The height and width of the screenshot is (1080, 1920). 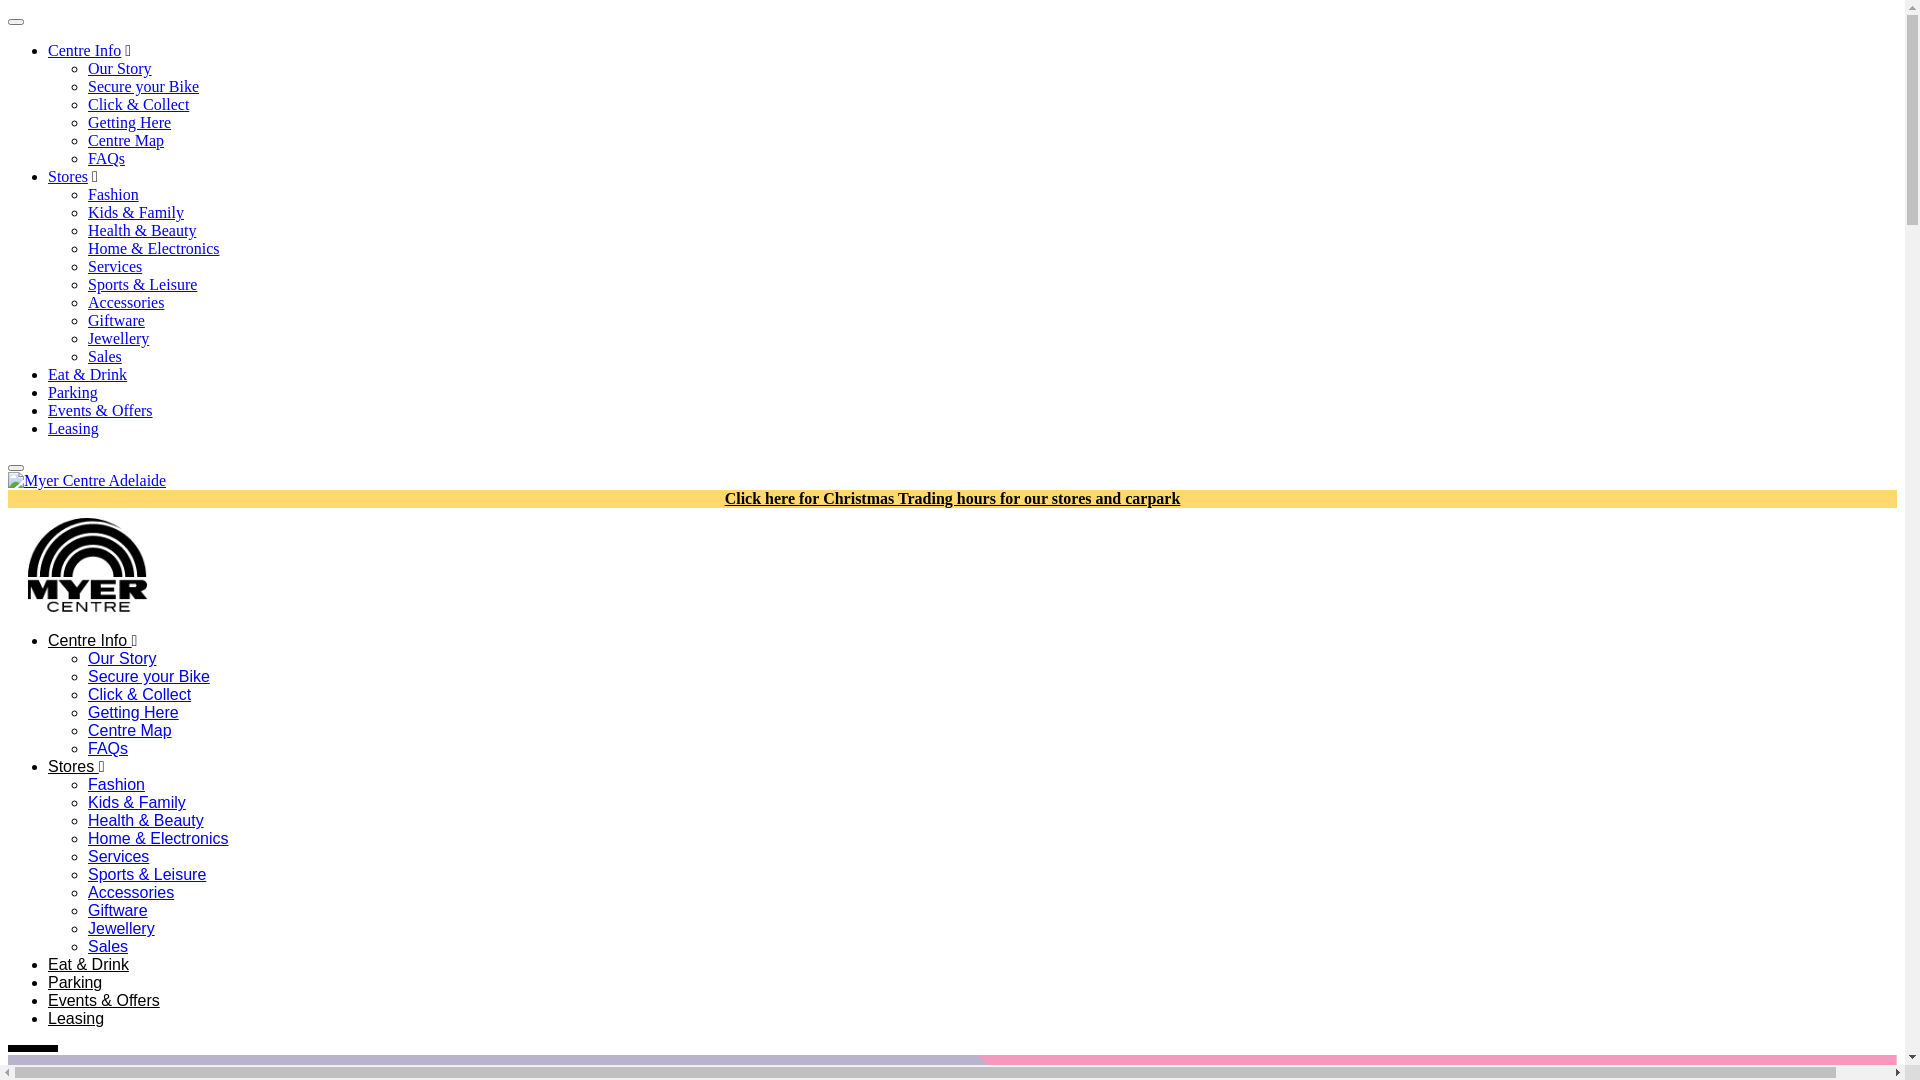 What do you see at coordinates (115, 266) in the screenshot?
I see `Services` at bounding box center [115, 266].